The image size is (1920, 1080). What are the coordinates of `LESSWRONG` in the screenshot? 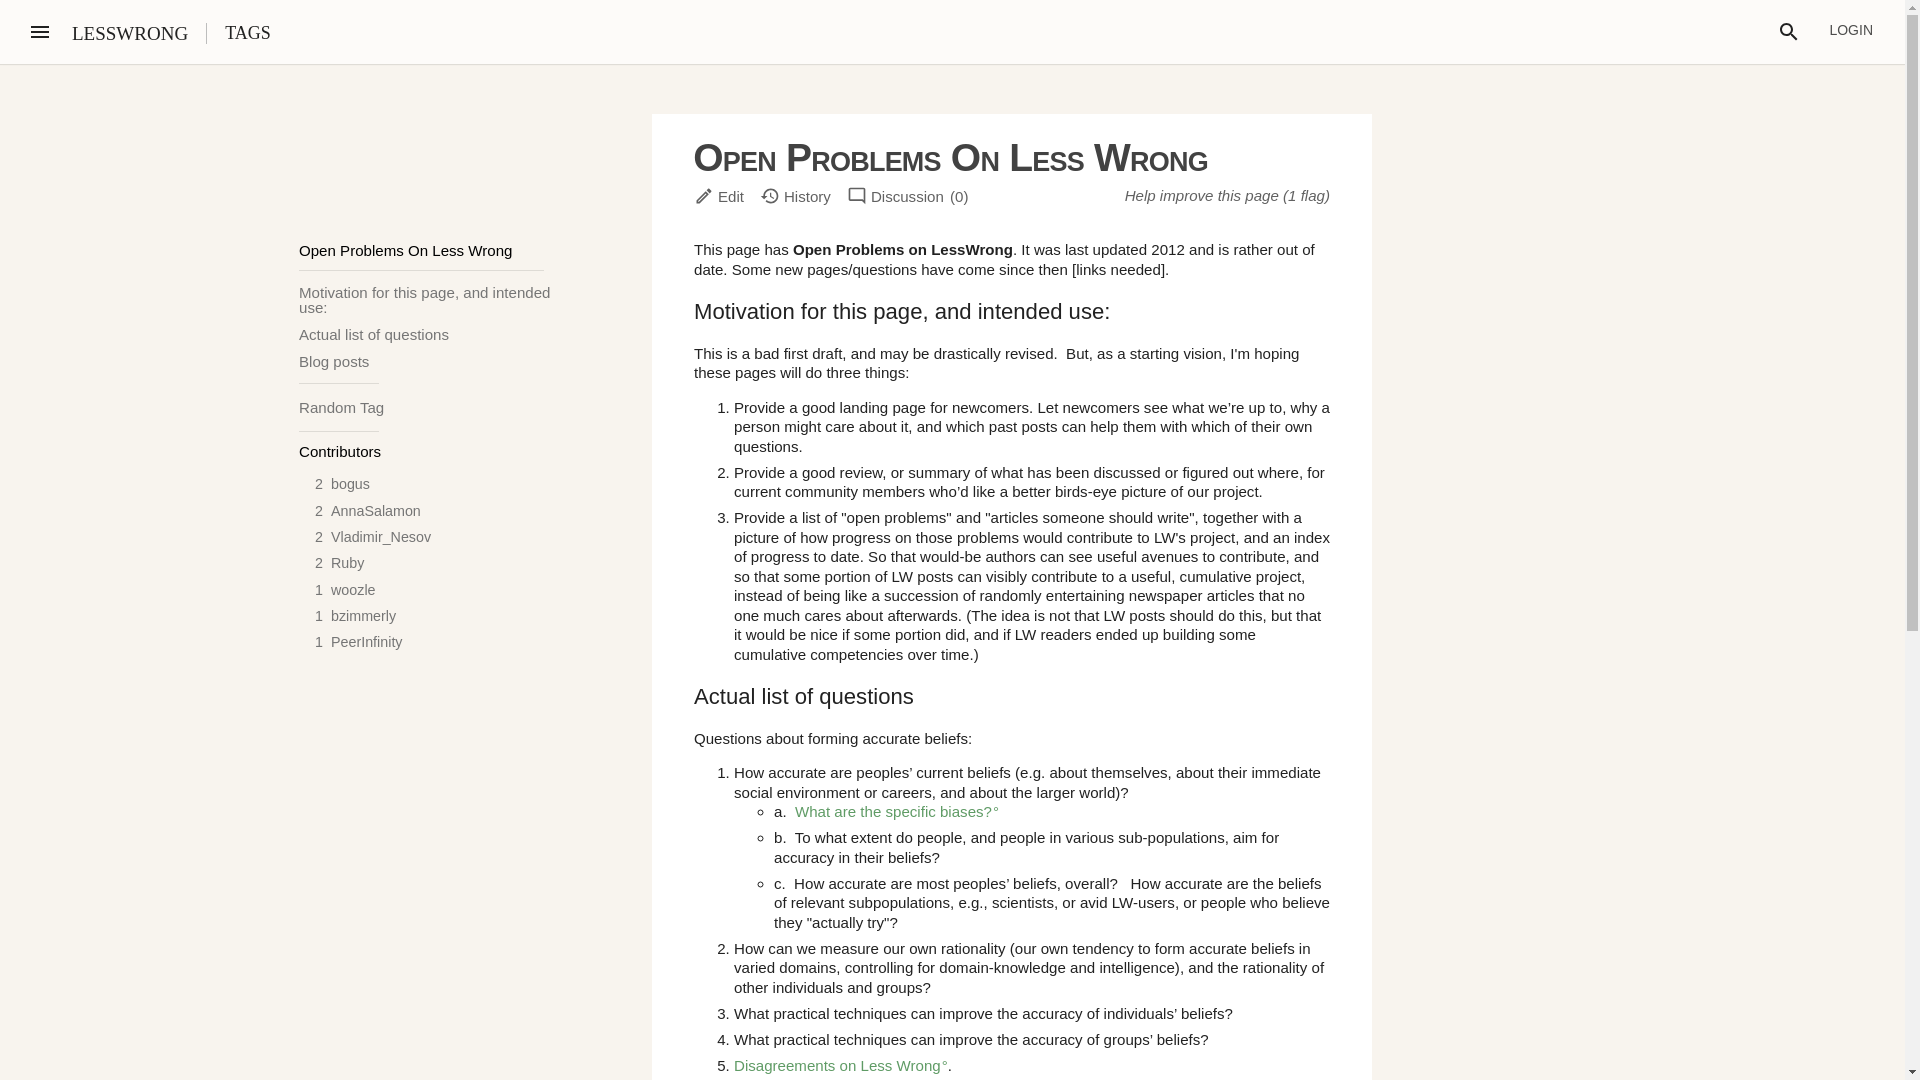 It's located at (130, 33).